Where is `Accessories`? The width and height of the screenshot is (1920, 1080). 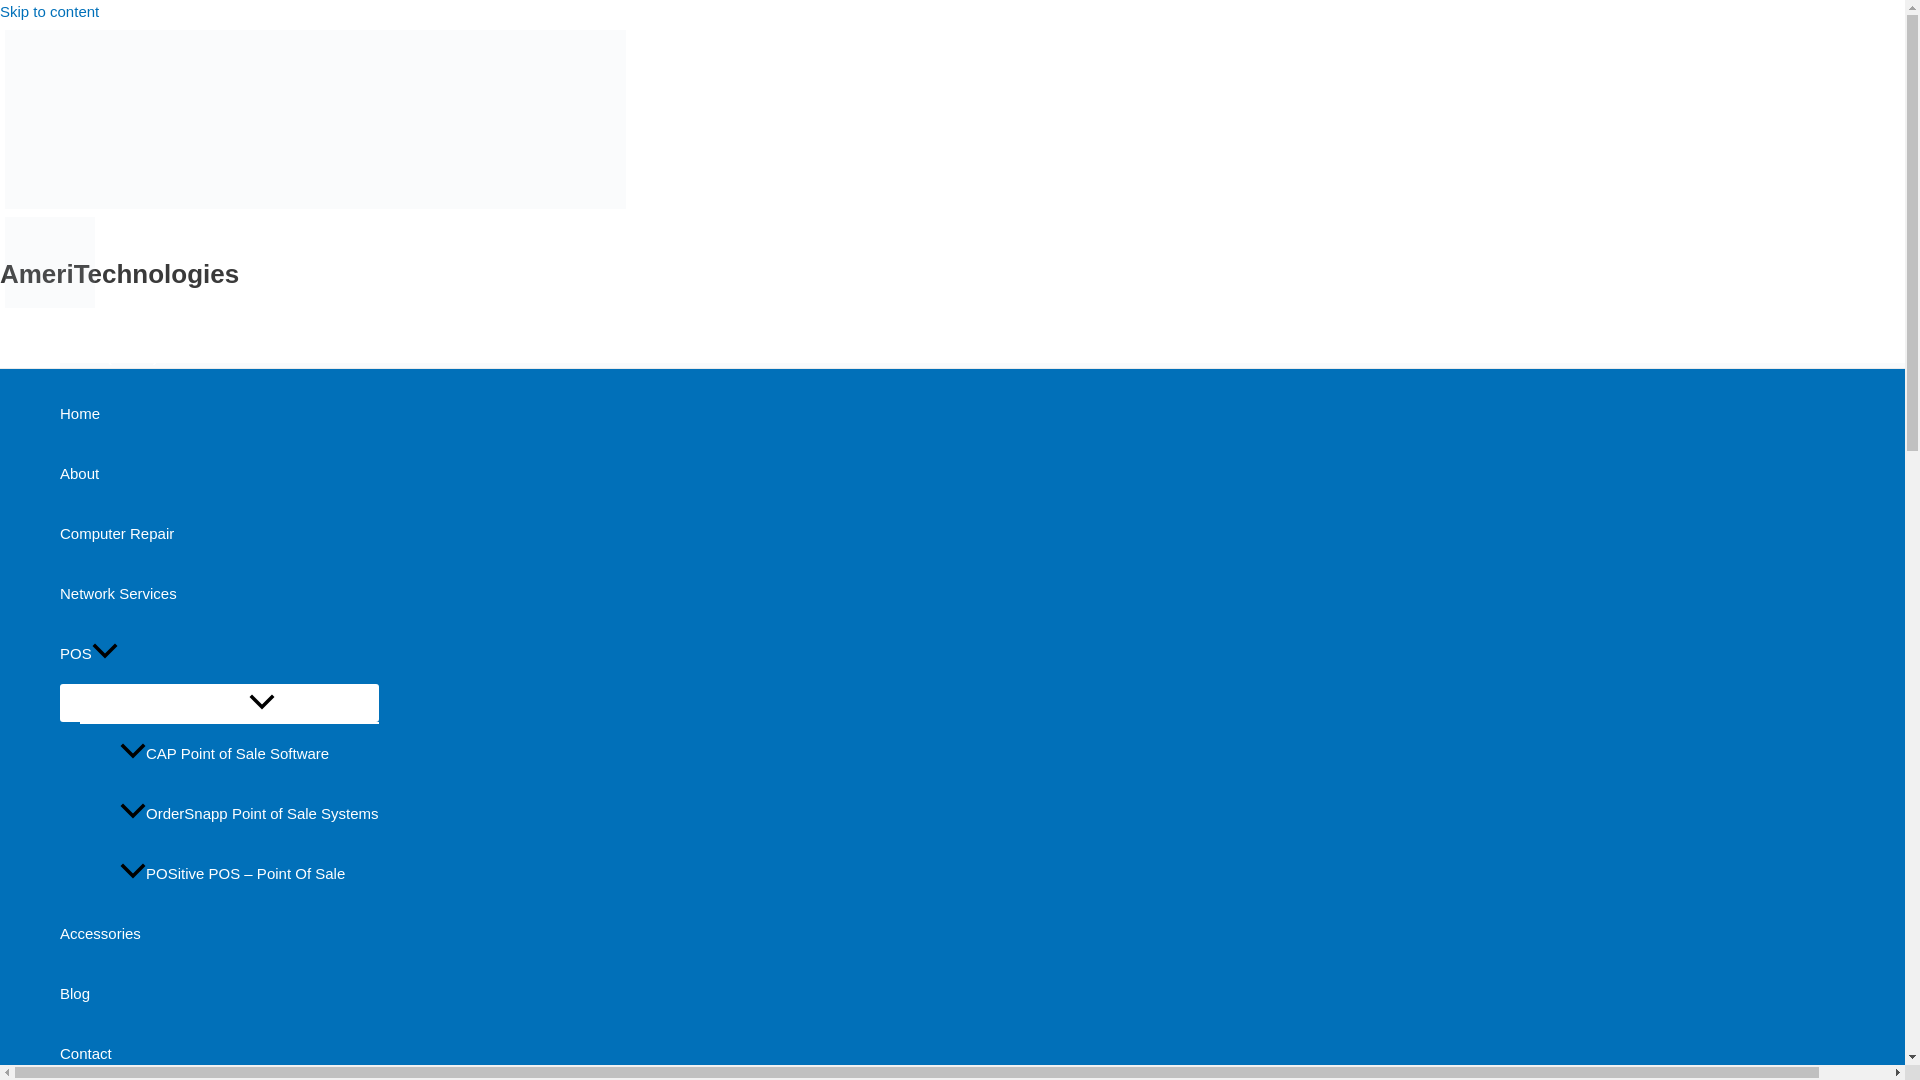 Accessories is located at coordinates (218, 934).